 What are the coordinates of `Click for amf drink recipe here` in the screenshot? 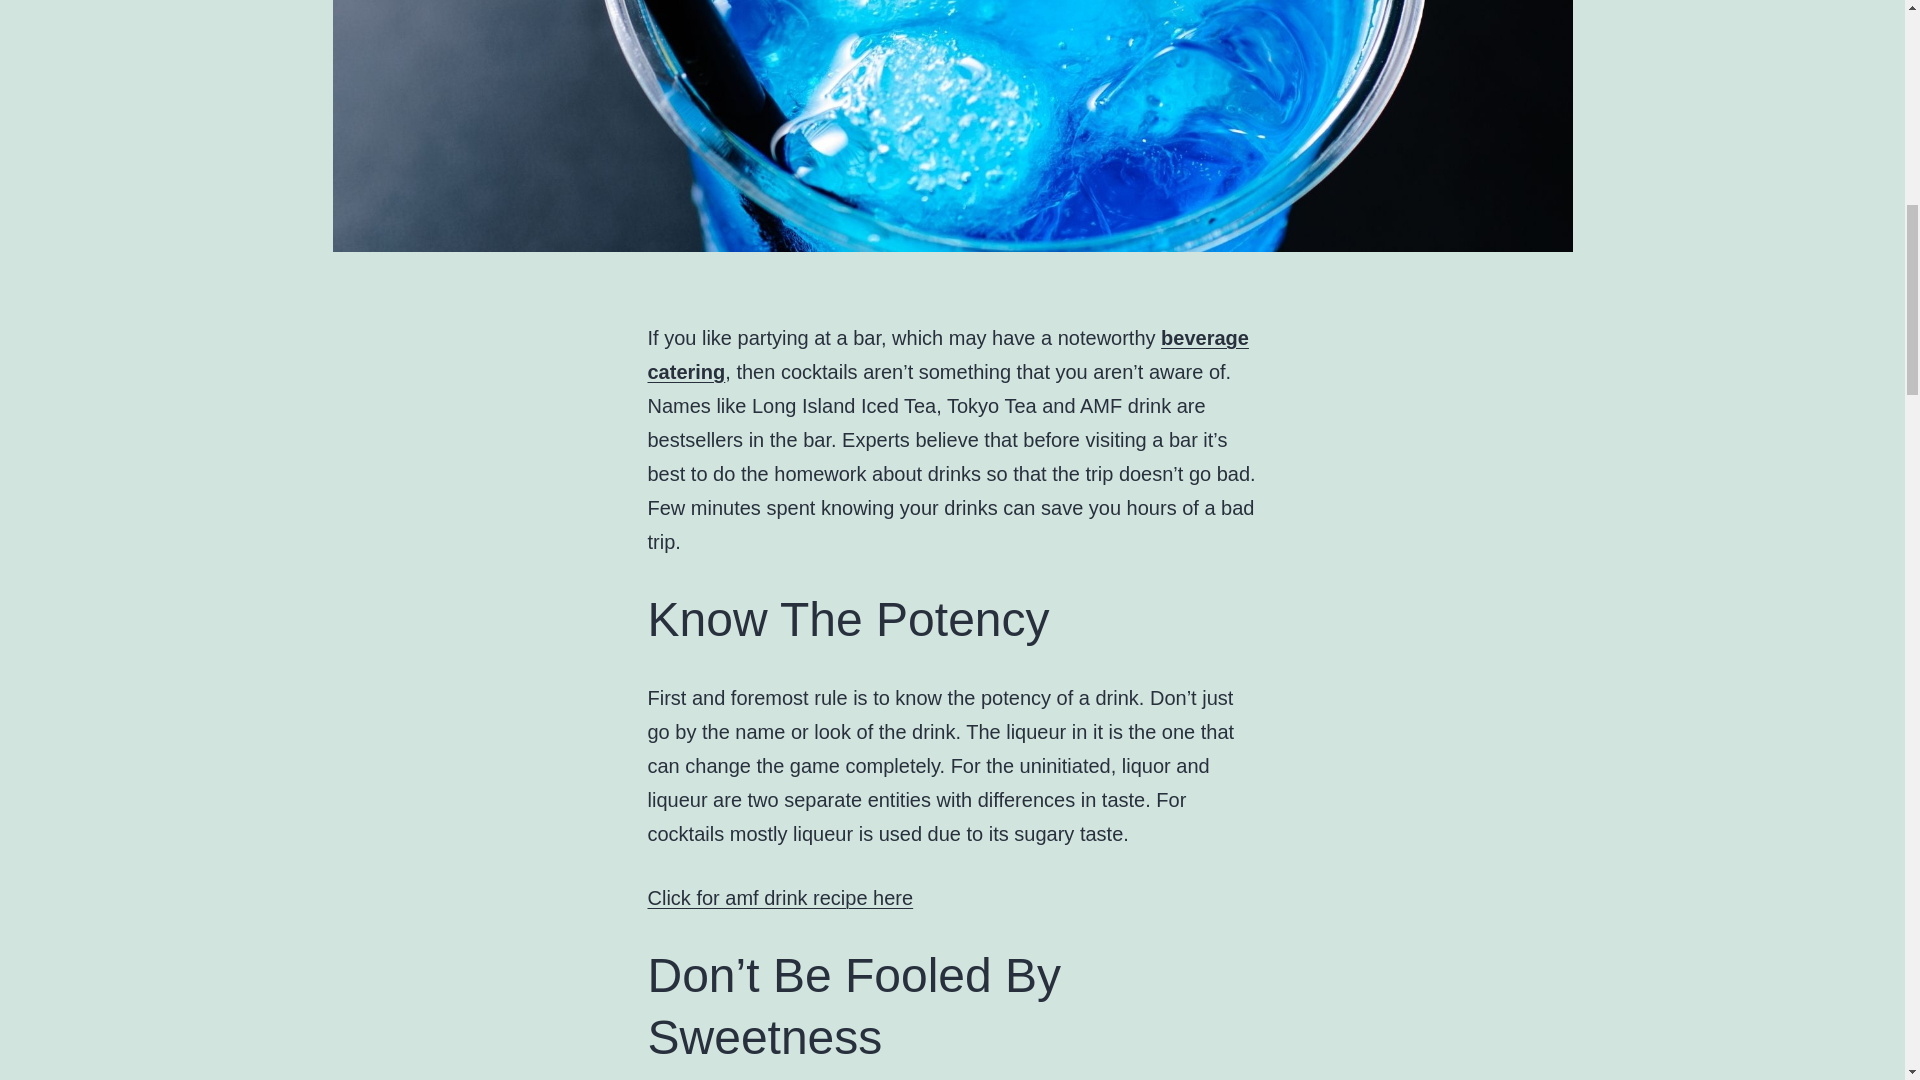 It's located at (780, 898).